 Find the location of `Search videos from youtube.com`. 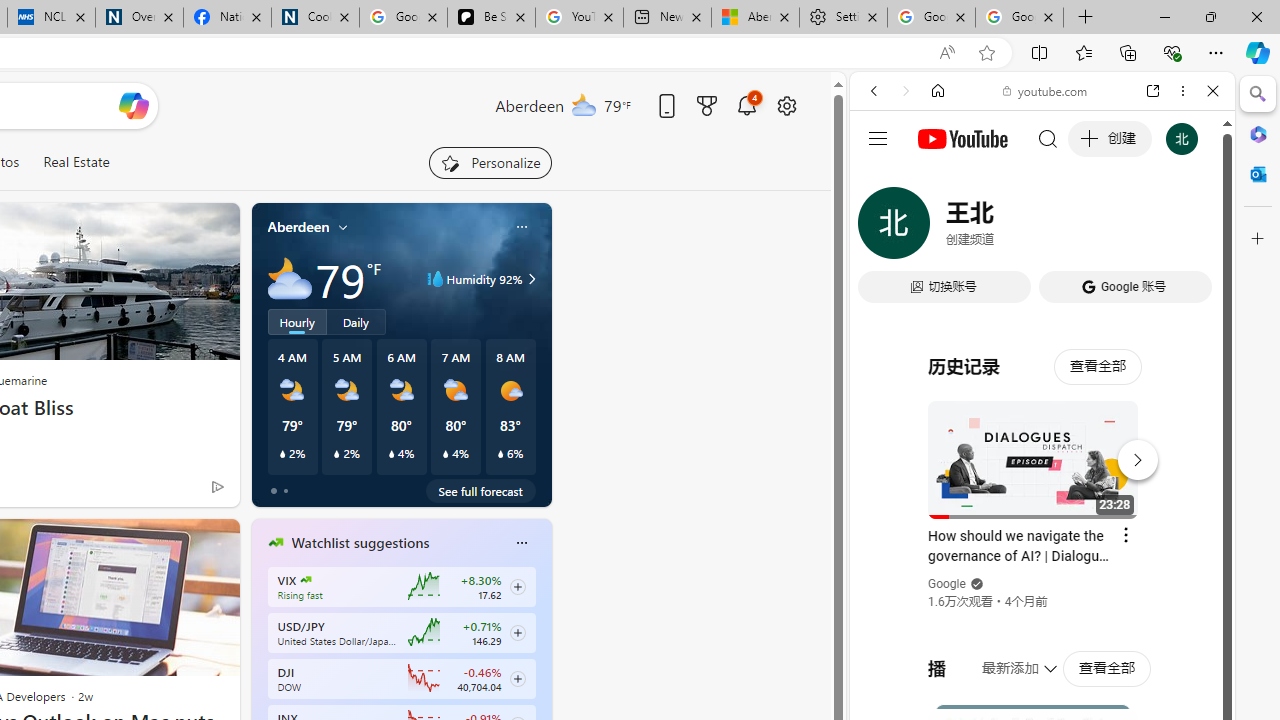

Search videos from youtube.com is located at coordinates (1006, 658).